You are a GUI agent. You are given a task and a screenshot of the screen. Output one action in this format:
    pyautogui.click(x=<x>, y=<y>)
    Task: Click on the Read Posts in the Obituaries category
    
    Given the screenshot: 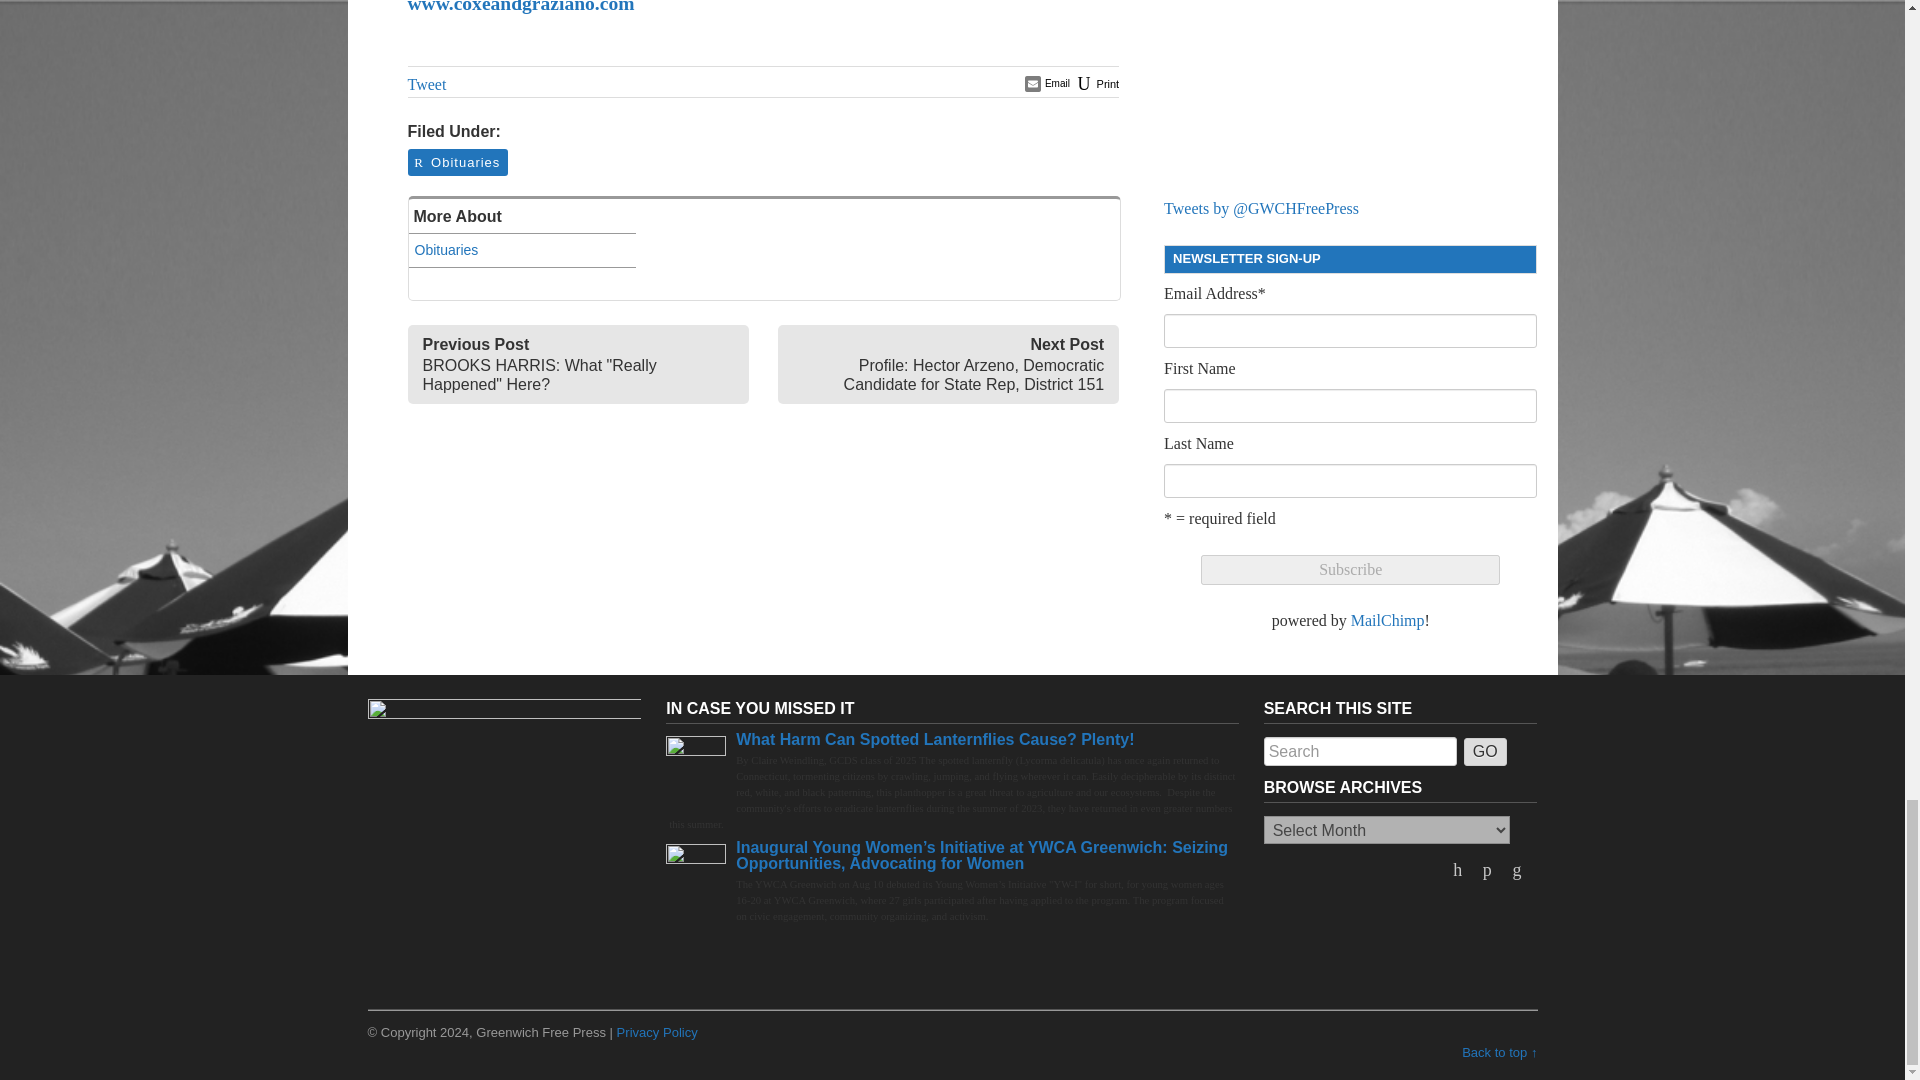 What is the action you would take?
    pyautogui.click(x=456, y=162)
    